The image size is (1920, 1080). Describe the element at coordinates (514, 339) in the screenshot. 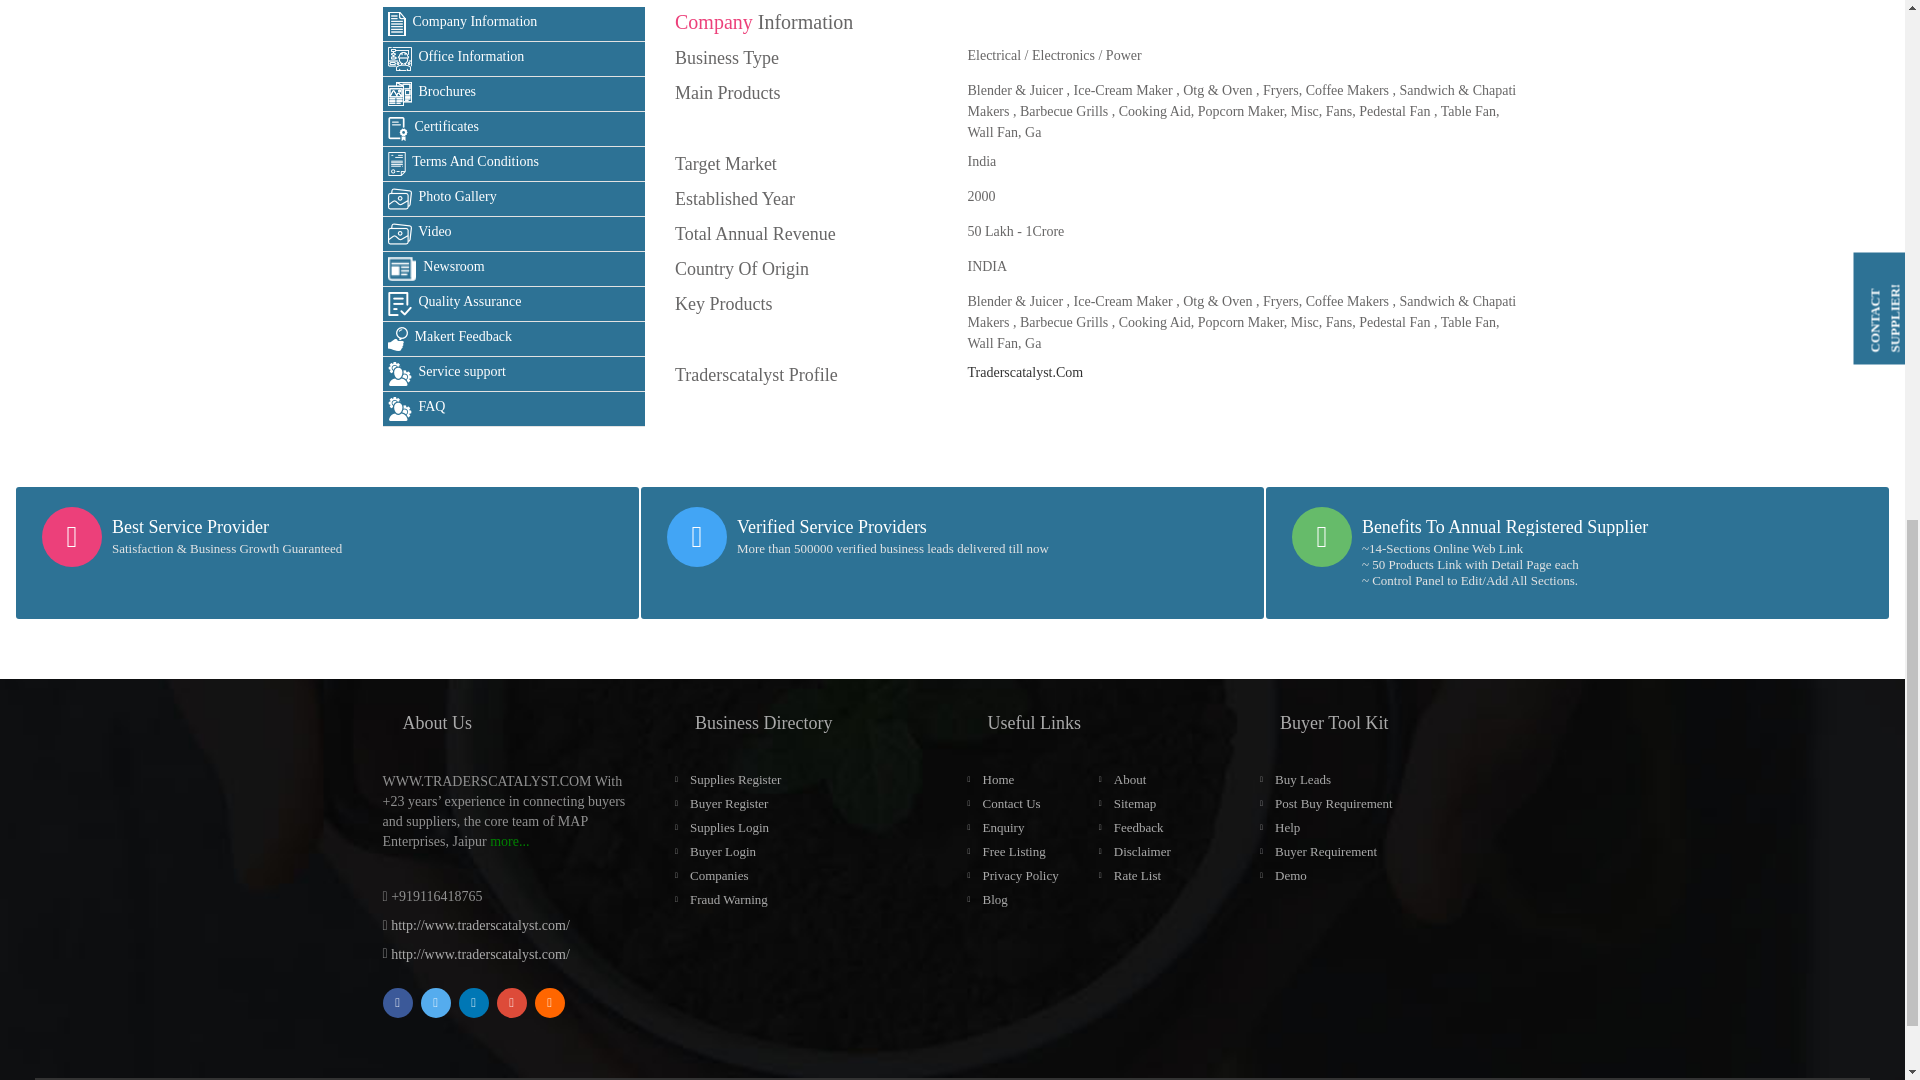

I see `  Makert Feedback` at that location.